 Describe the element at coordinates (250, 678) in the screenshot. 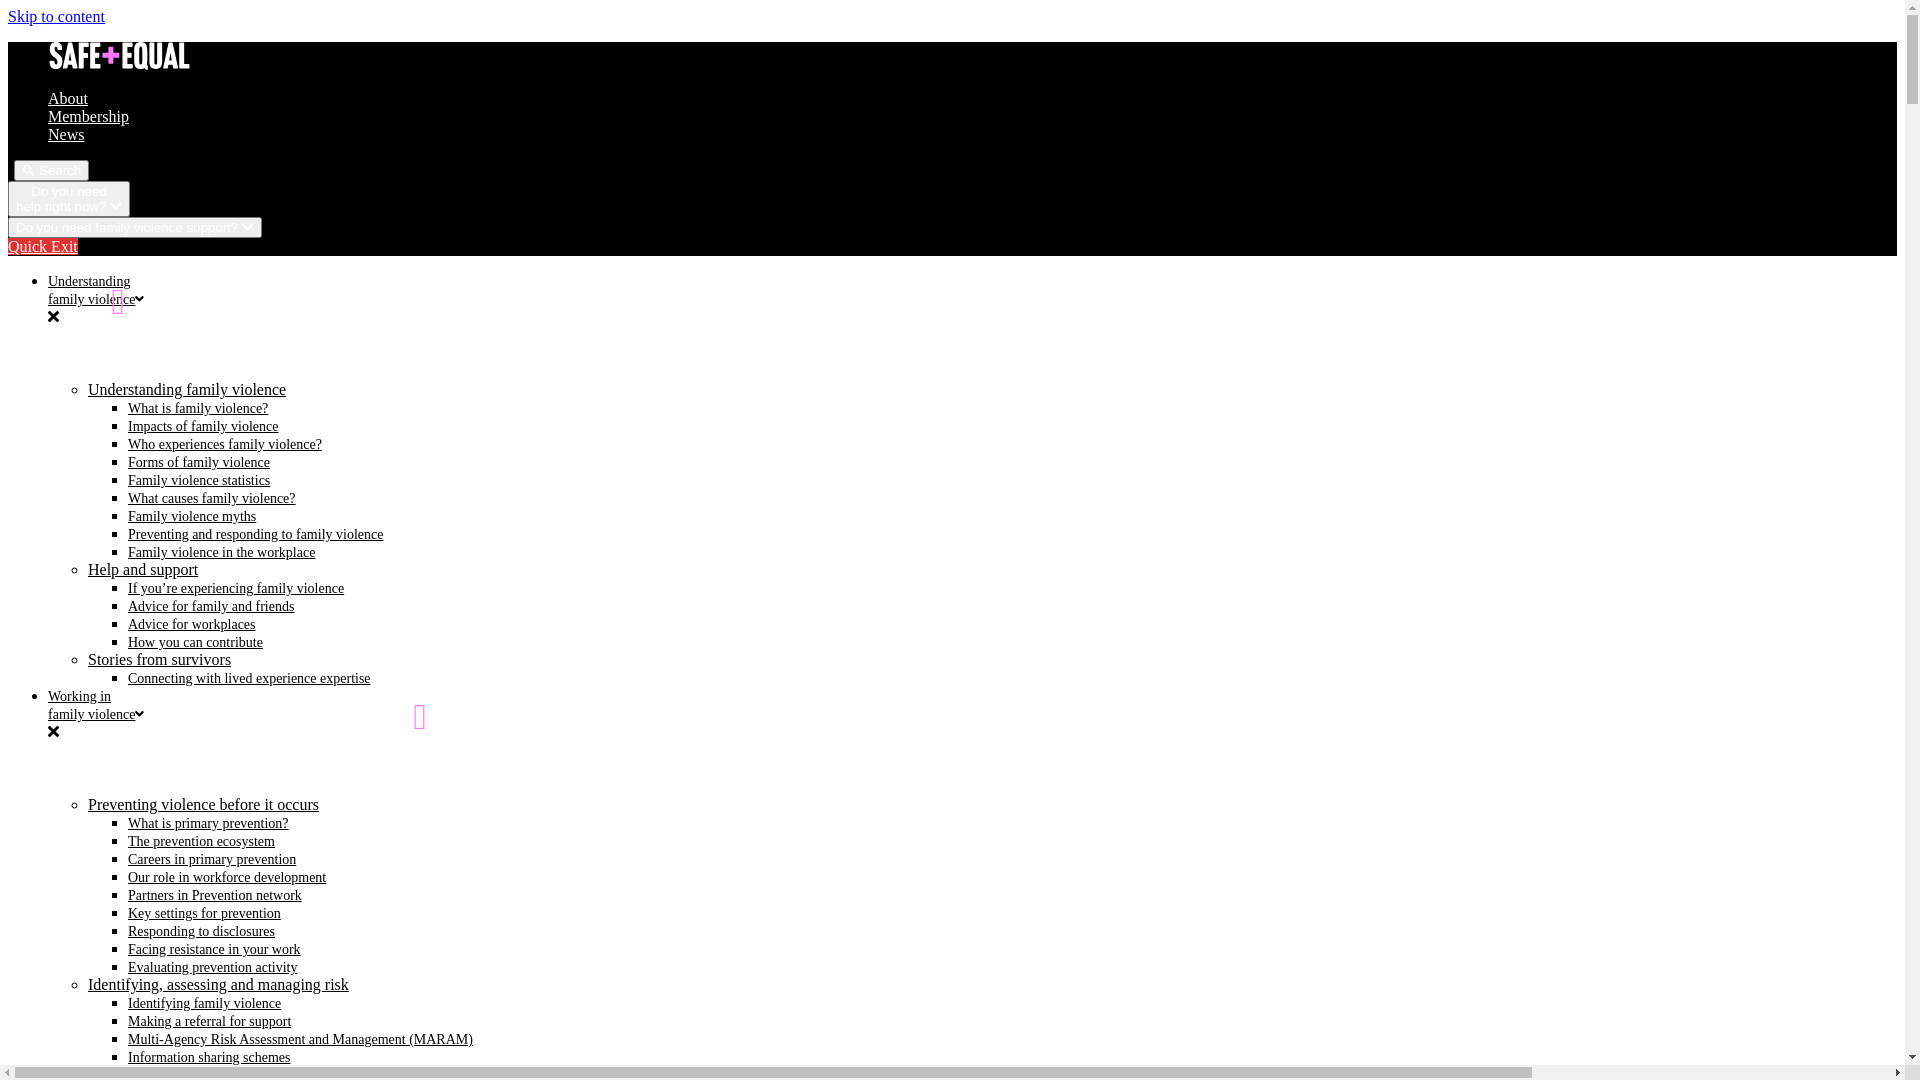

I see `Connecting with lived experience expertise` at that location.